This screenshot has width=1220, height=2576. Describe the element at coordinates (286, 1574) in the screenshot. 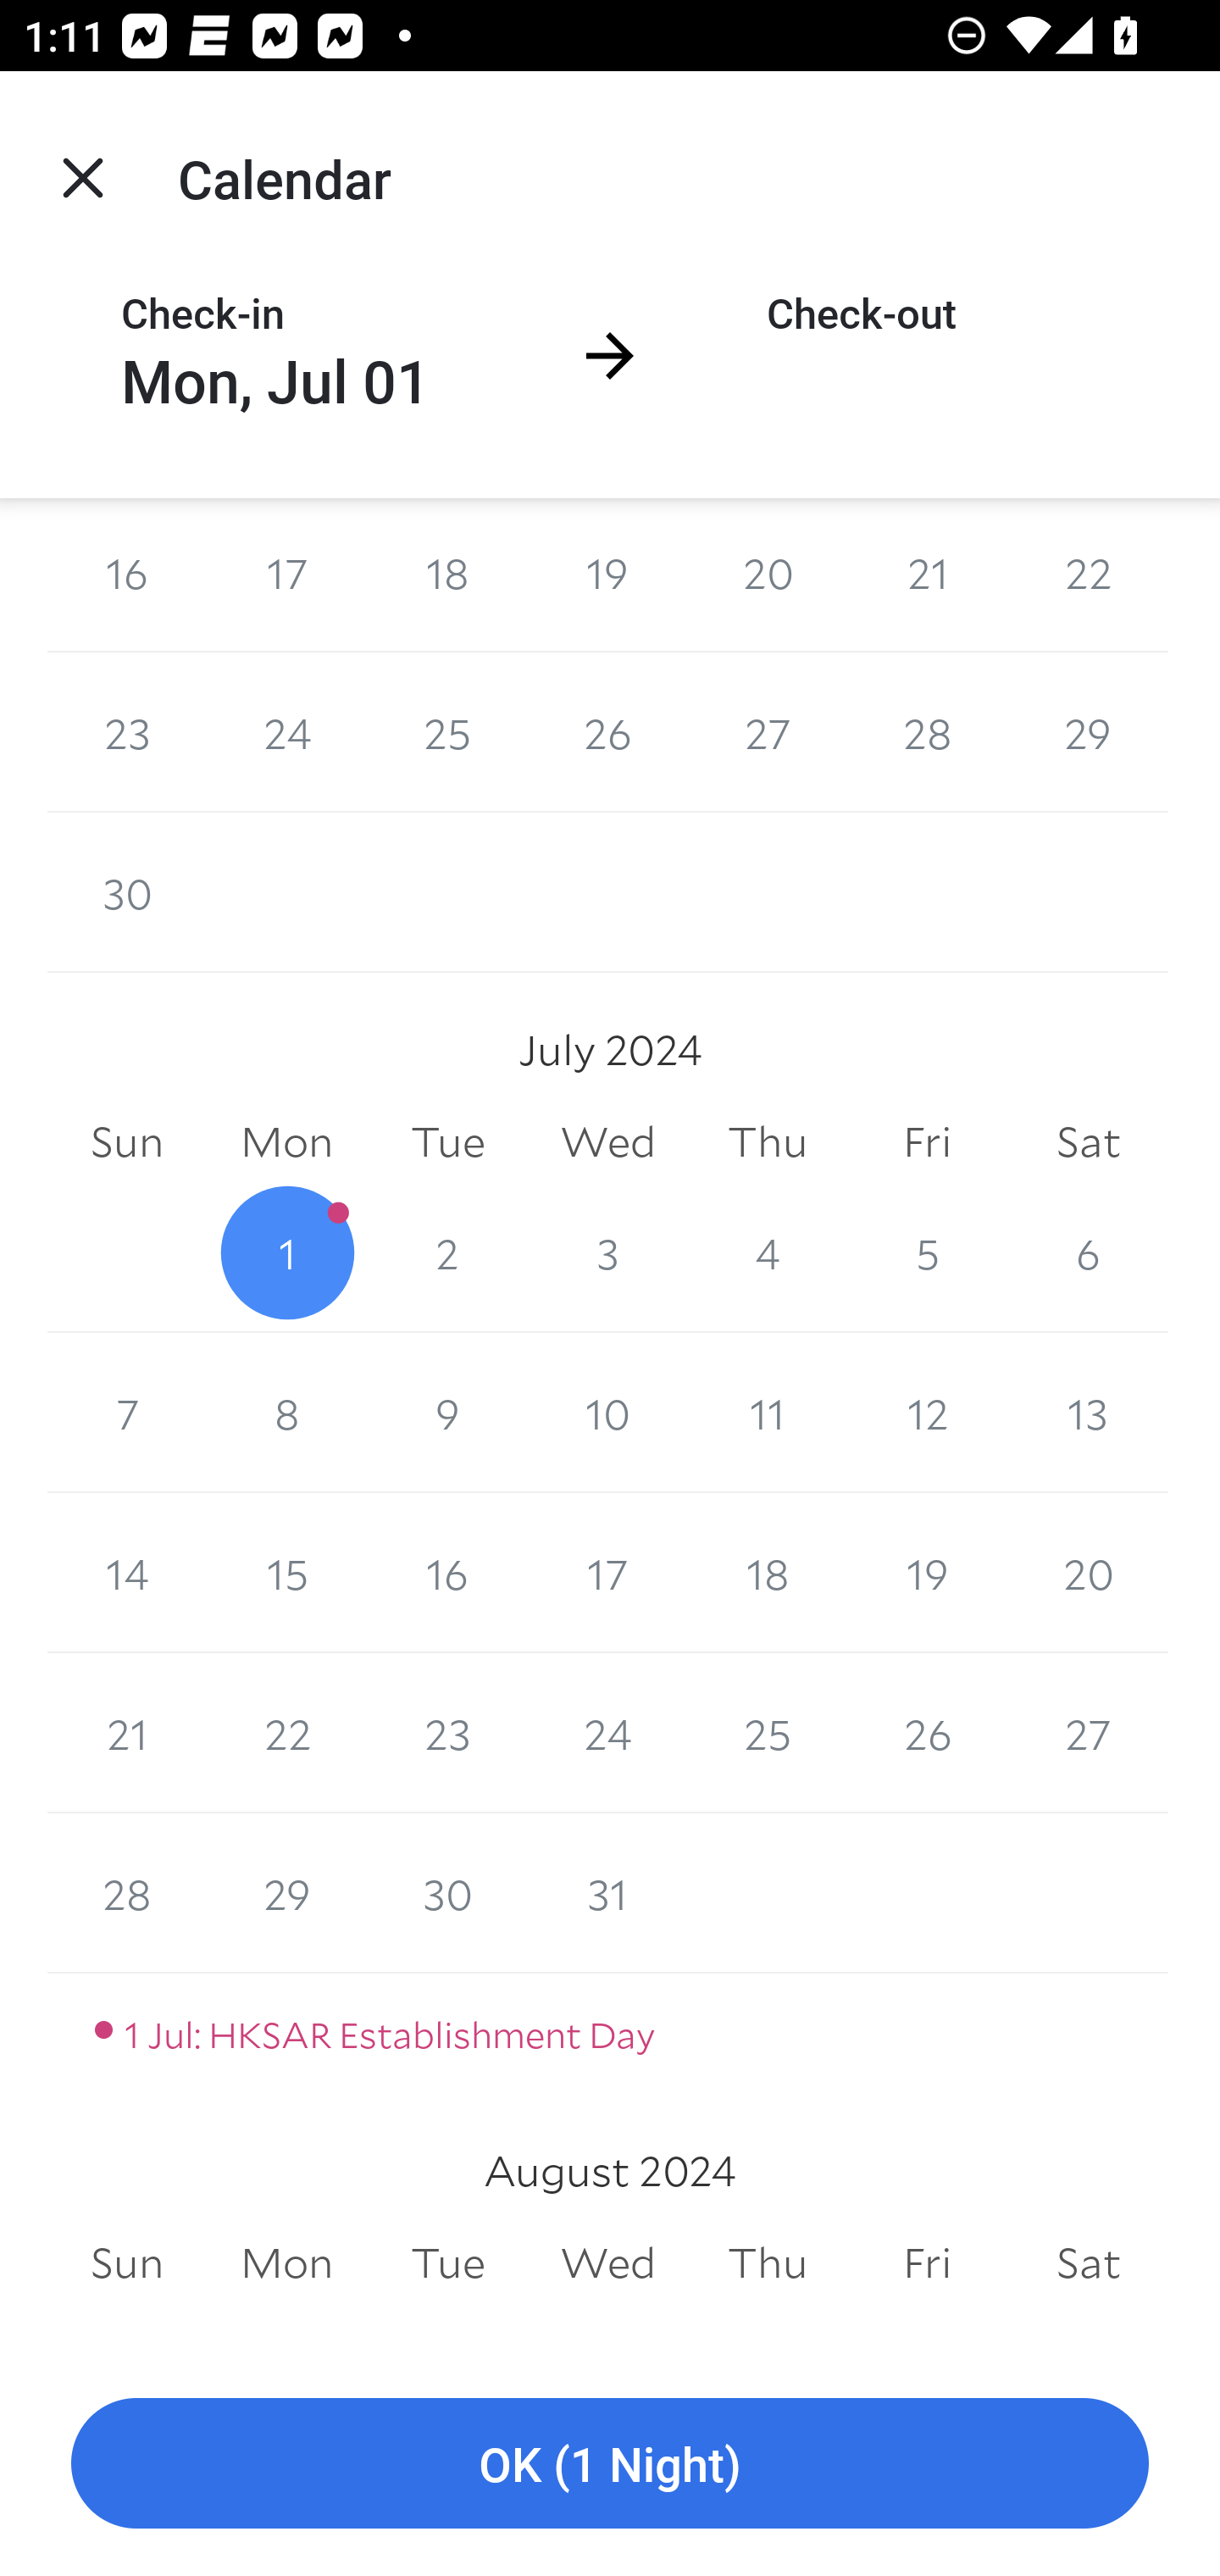

I see `15 15 July 2024` at that location.